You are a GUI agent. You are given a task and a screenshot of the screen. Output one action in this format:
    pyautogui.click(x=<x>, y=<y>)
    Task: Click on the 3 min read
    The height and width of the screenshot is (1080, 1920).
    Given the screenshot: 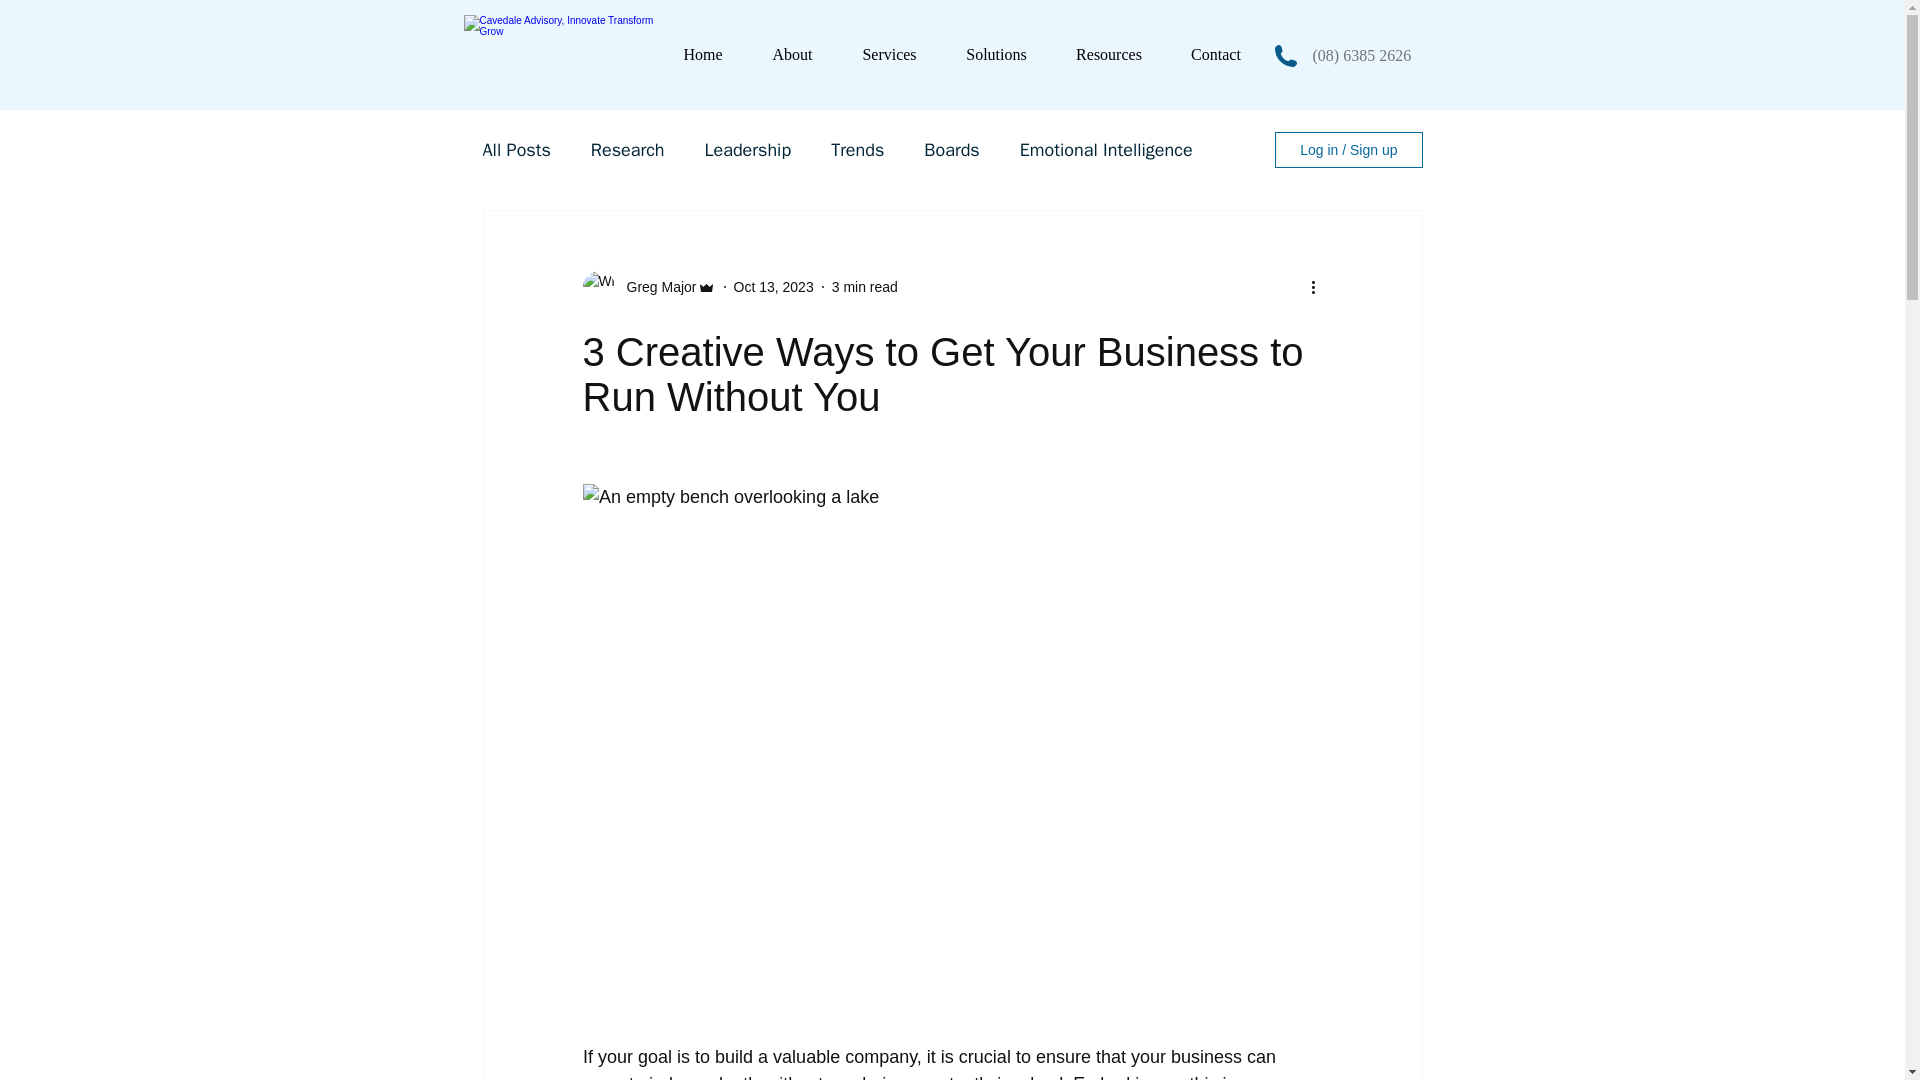 What is the action you would take?
    pyautogui.click(x=864, y=286)
    